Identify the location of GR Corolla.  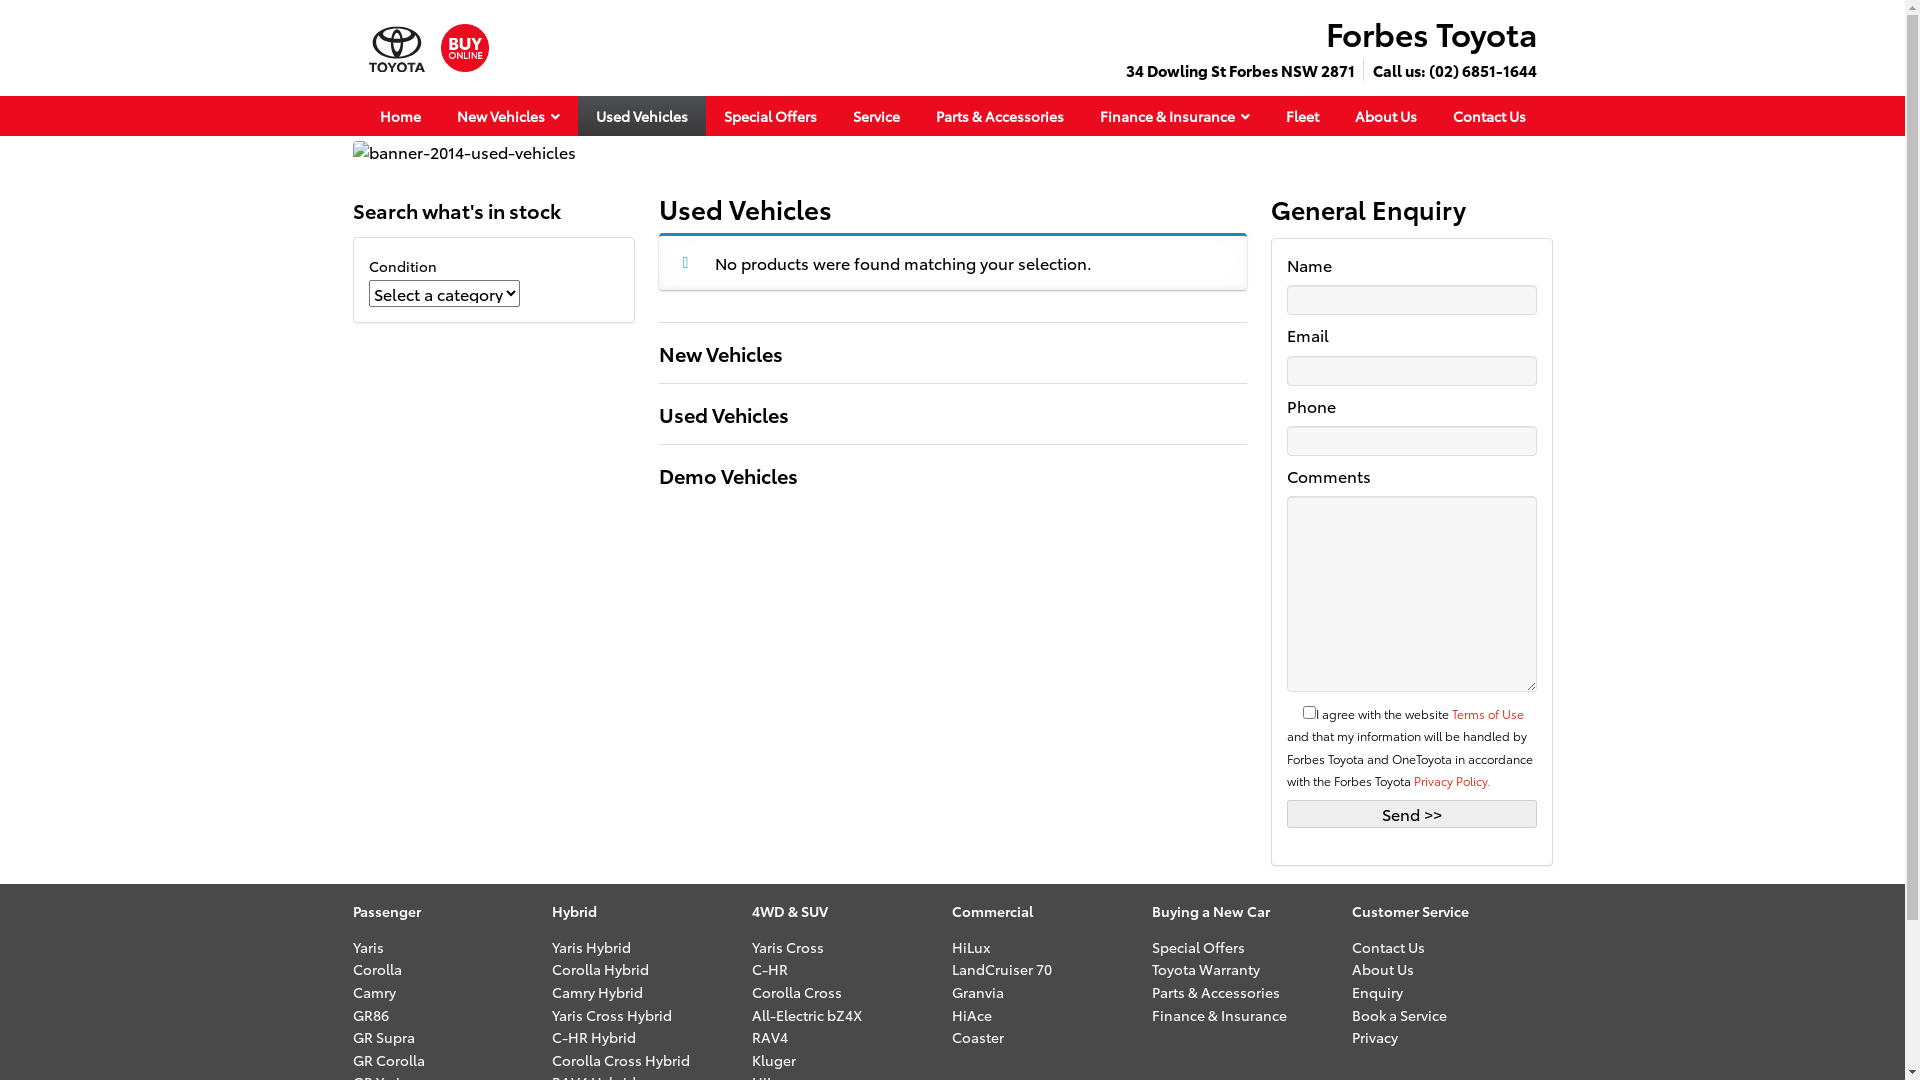
(388, 1060).